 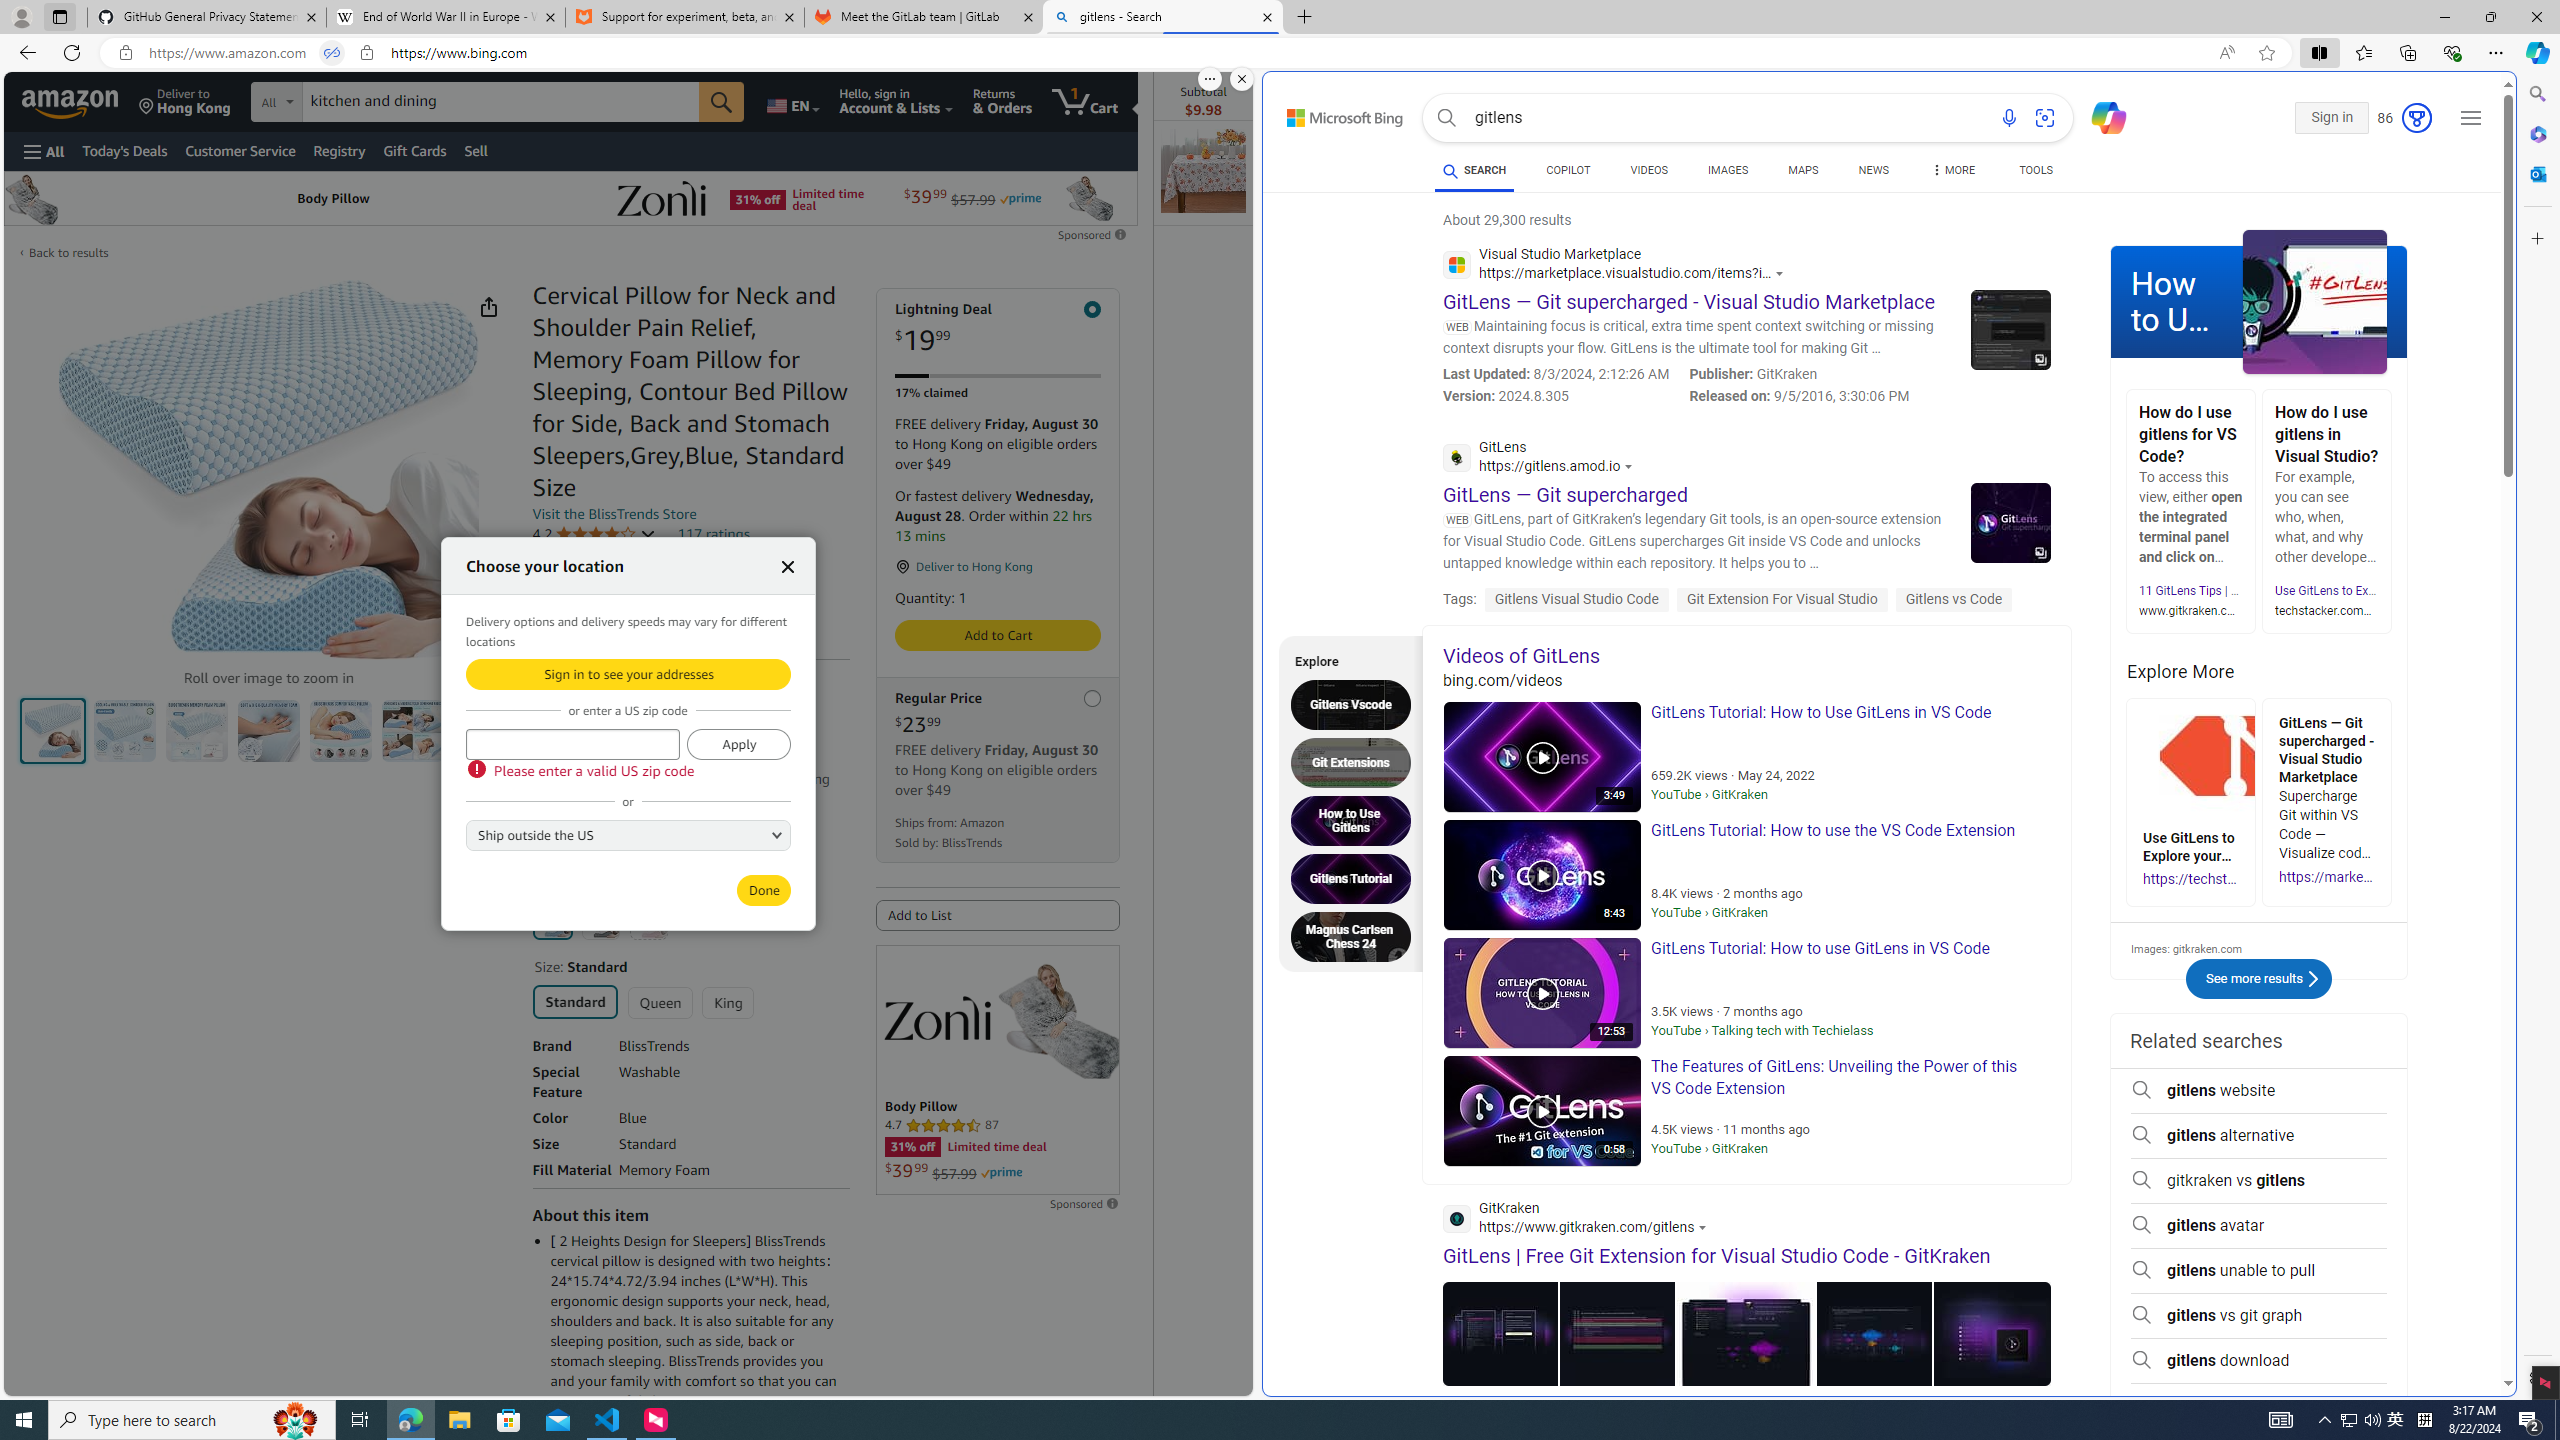 I want to click on NEWS, so click(x=1873, y=170).